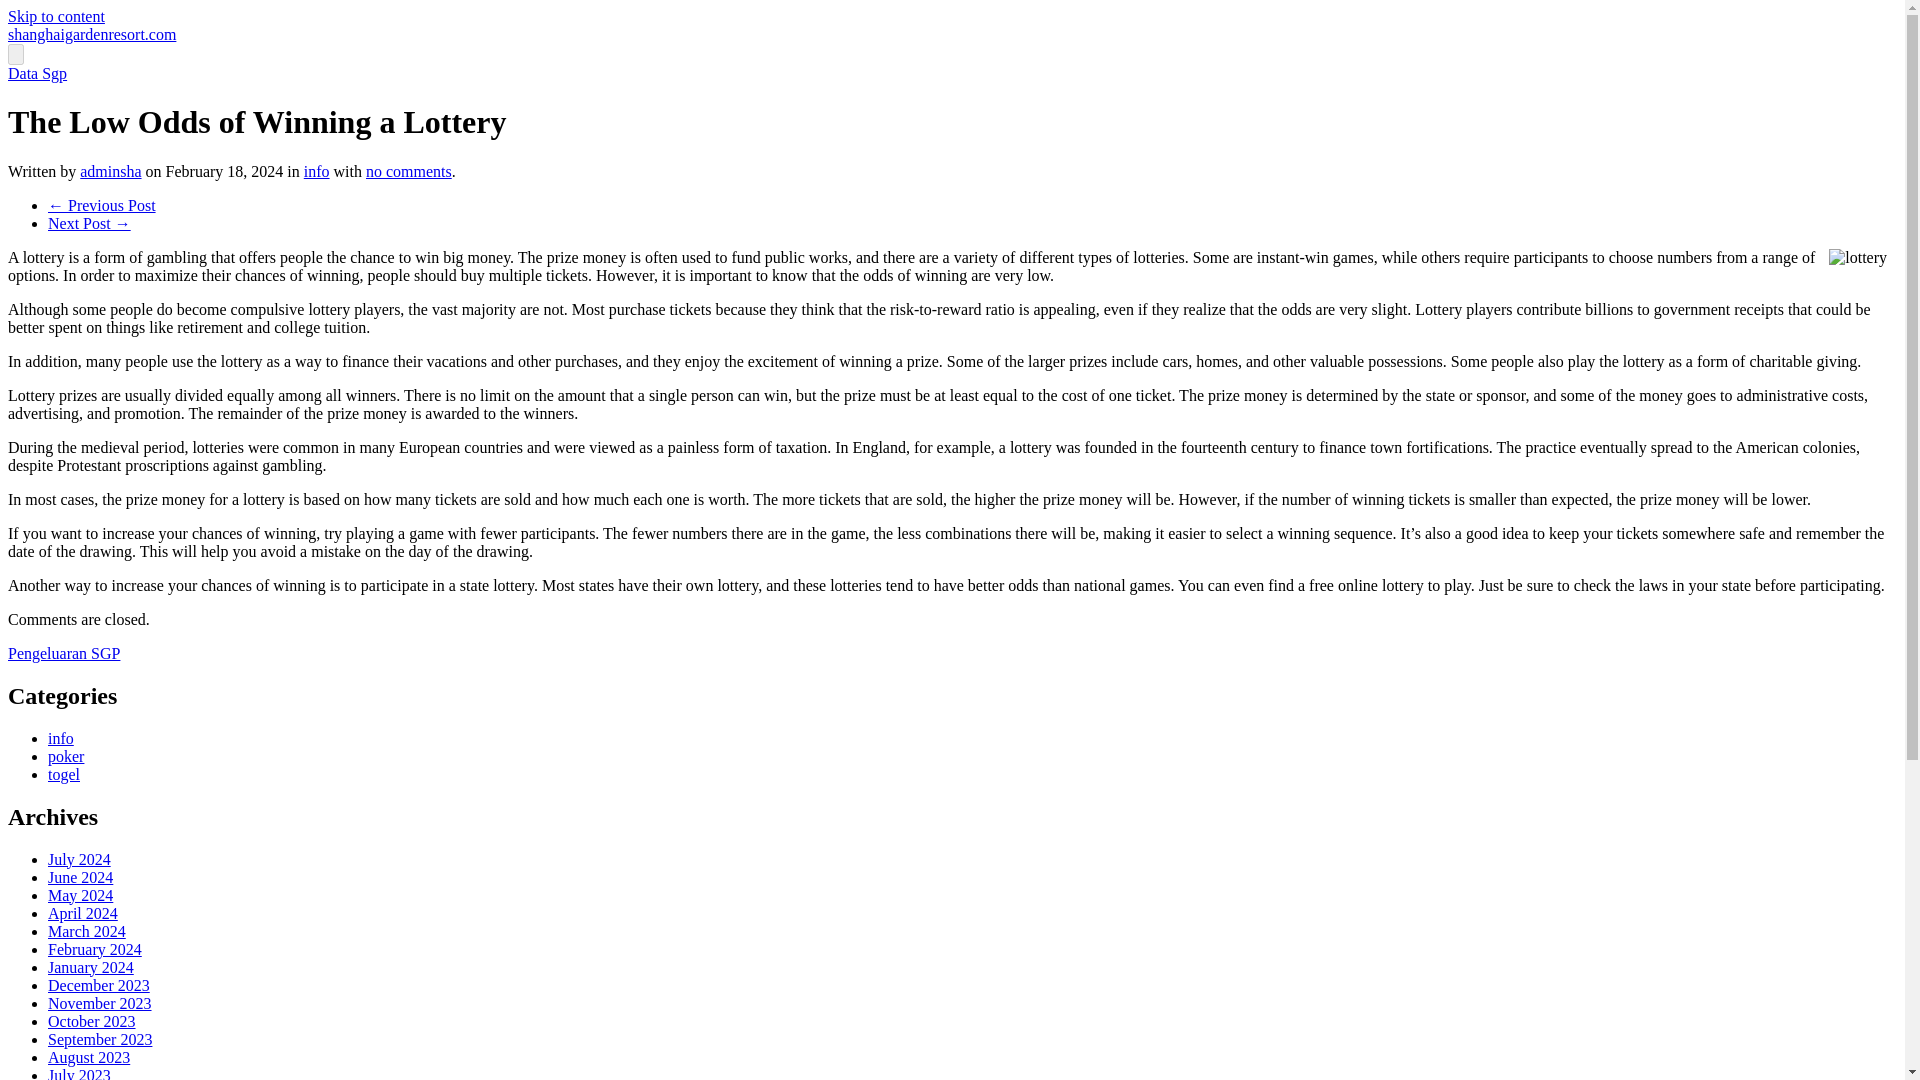 The image size is (1920, 1080). Describe the element at coordinates (80, 858) in the screenshot. I see `July 2024` at that location.